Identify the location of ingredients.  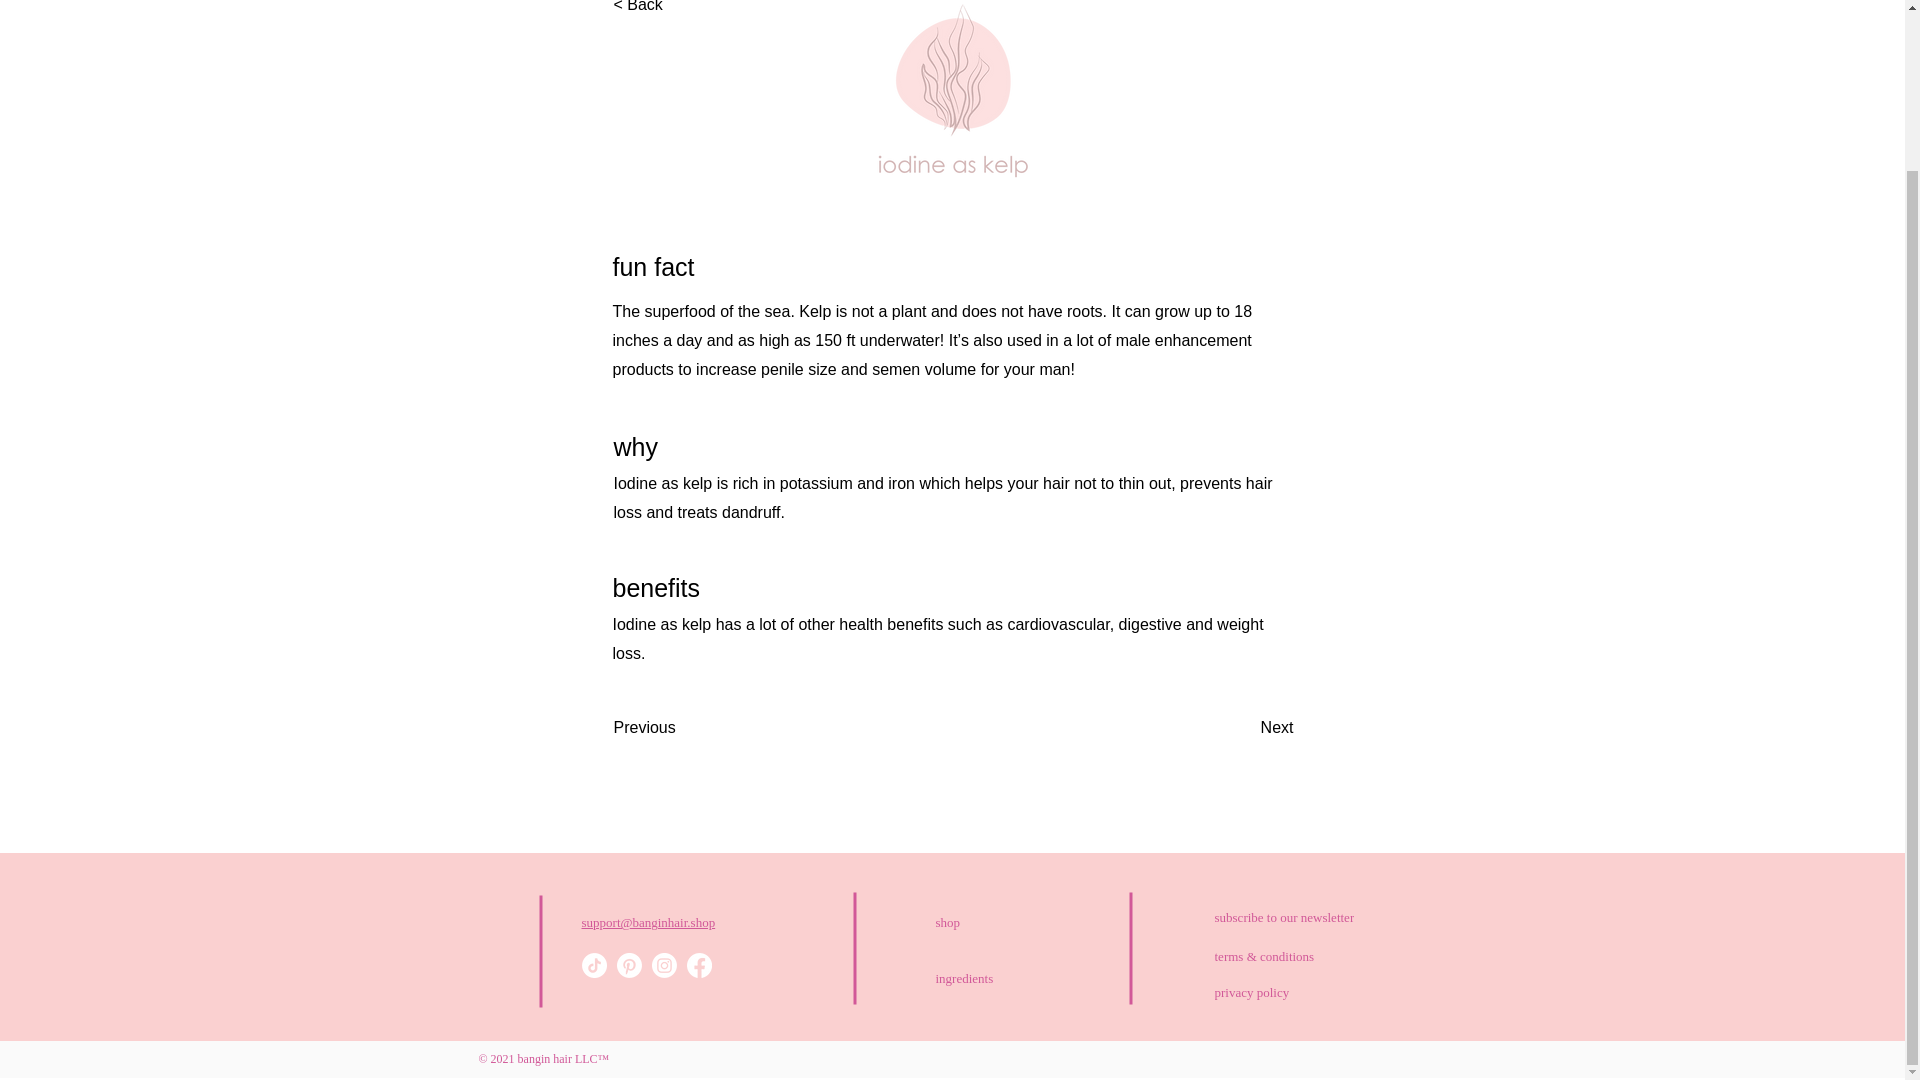
(1006, 979).